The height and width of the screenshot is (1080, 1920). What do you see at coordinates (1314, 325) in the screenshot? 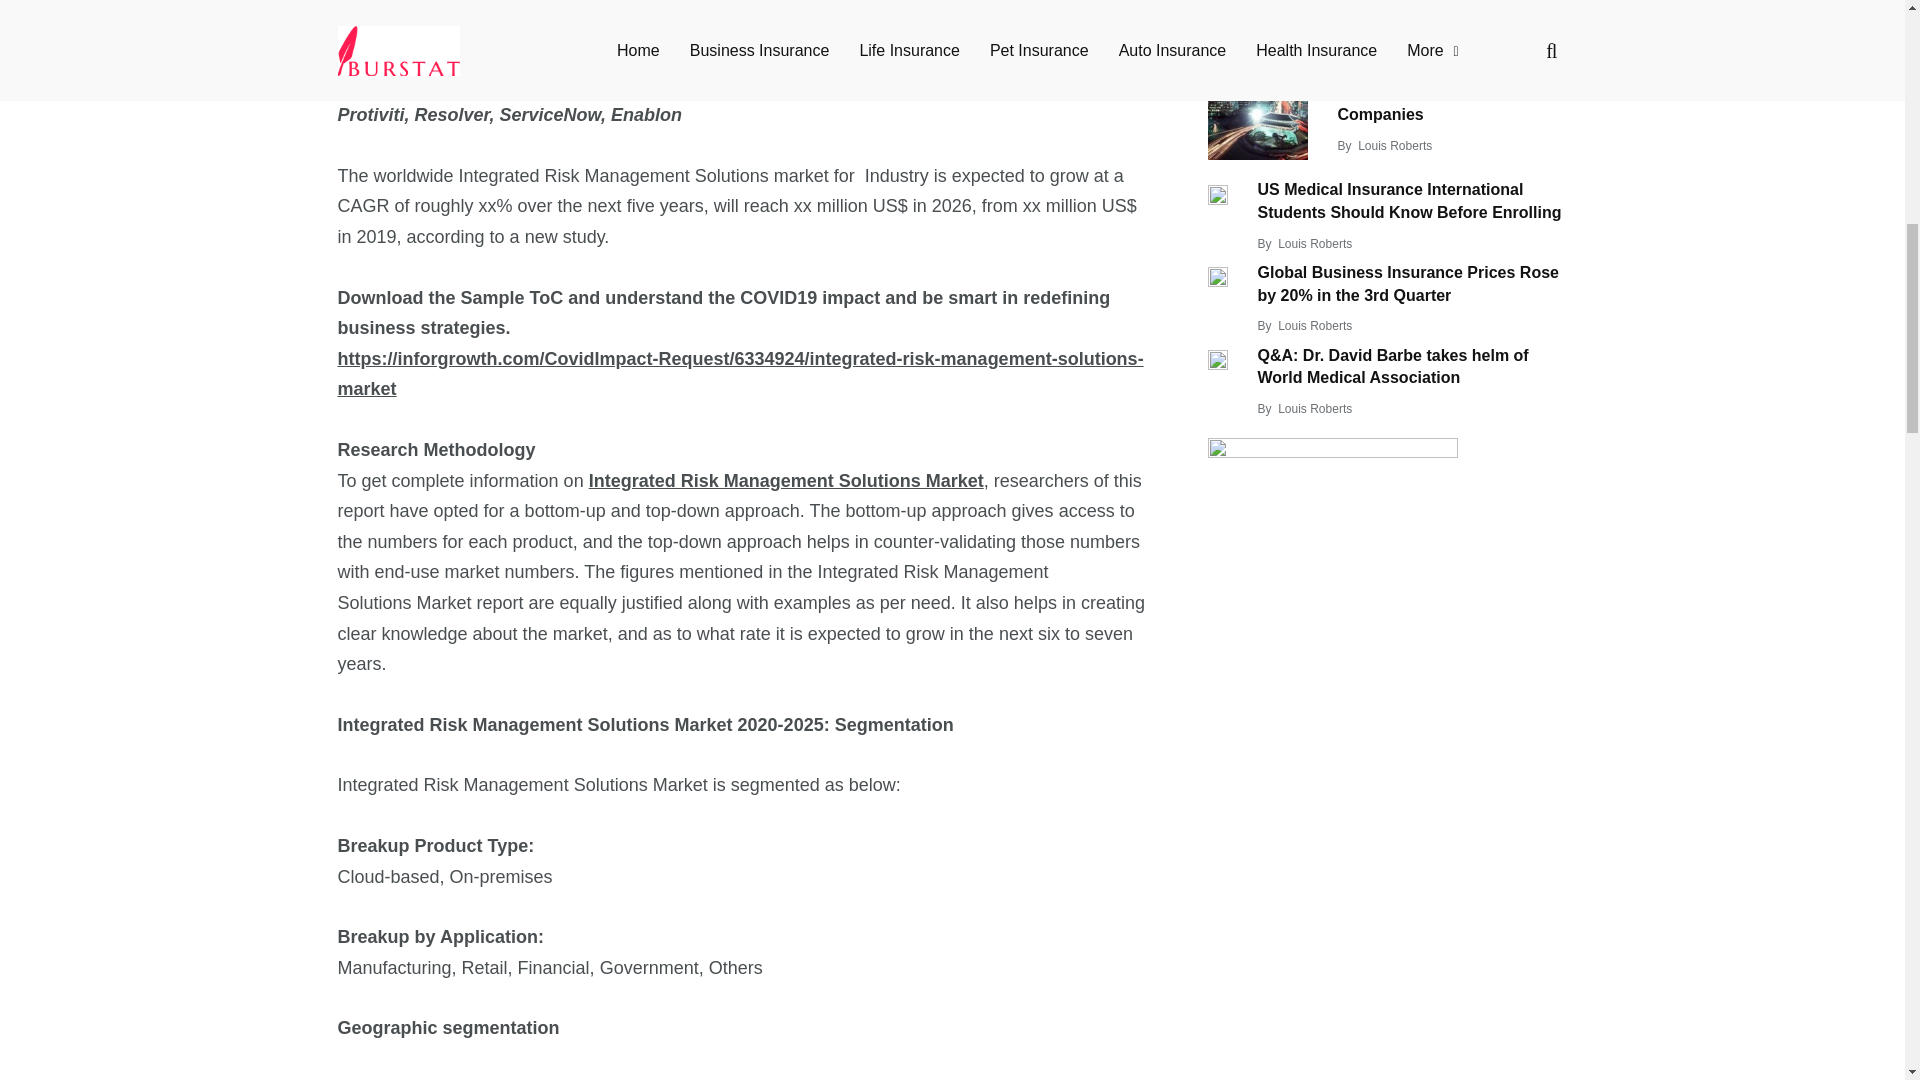
I see `Posts by Louis Roberts` at bounding box center [1314, 325].